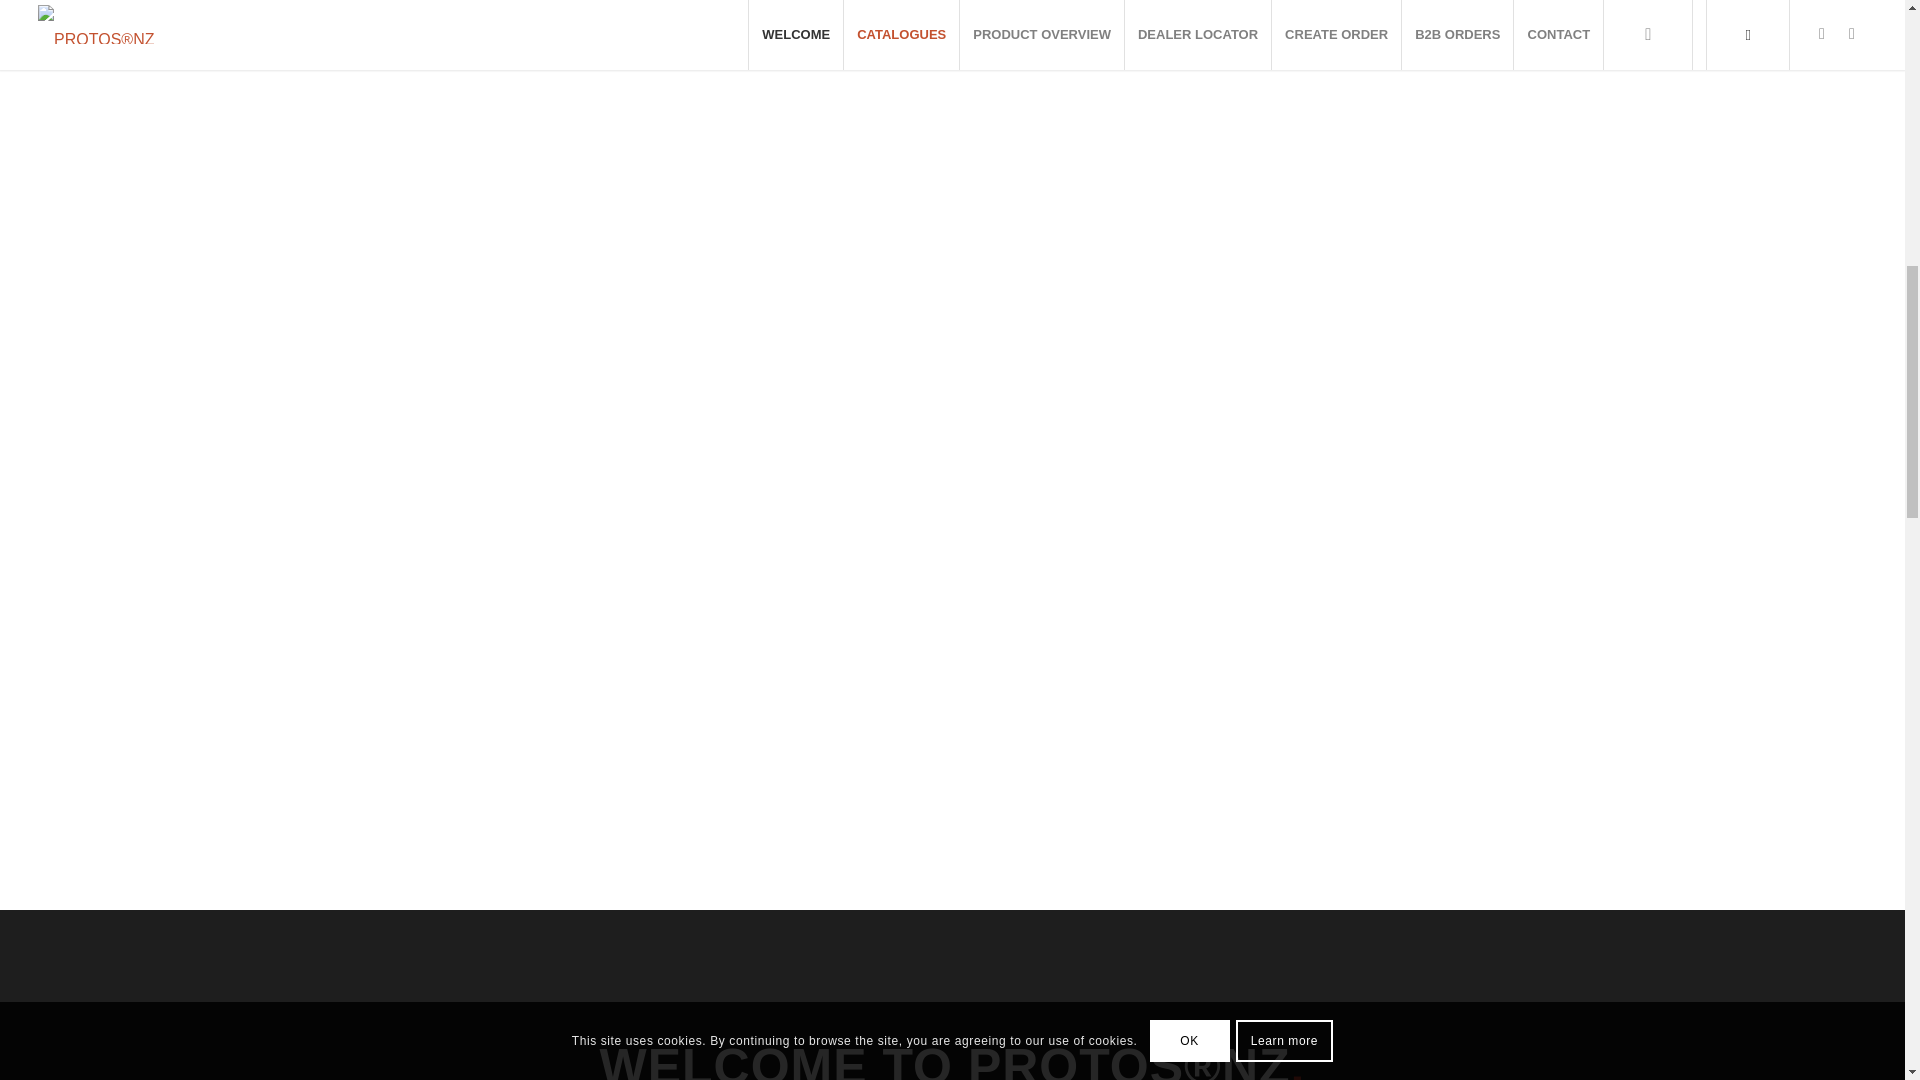 The height and width of the screenshot is (1080, 1920). I want to click on 205200-10-P10, so click(952, 26).